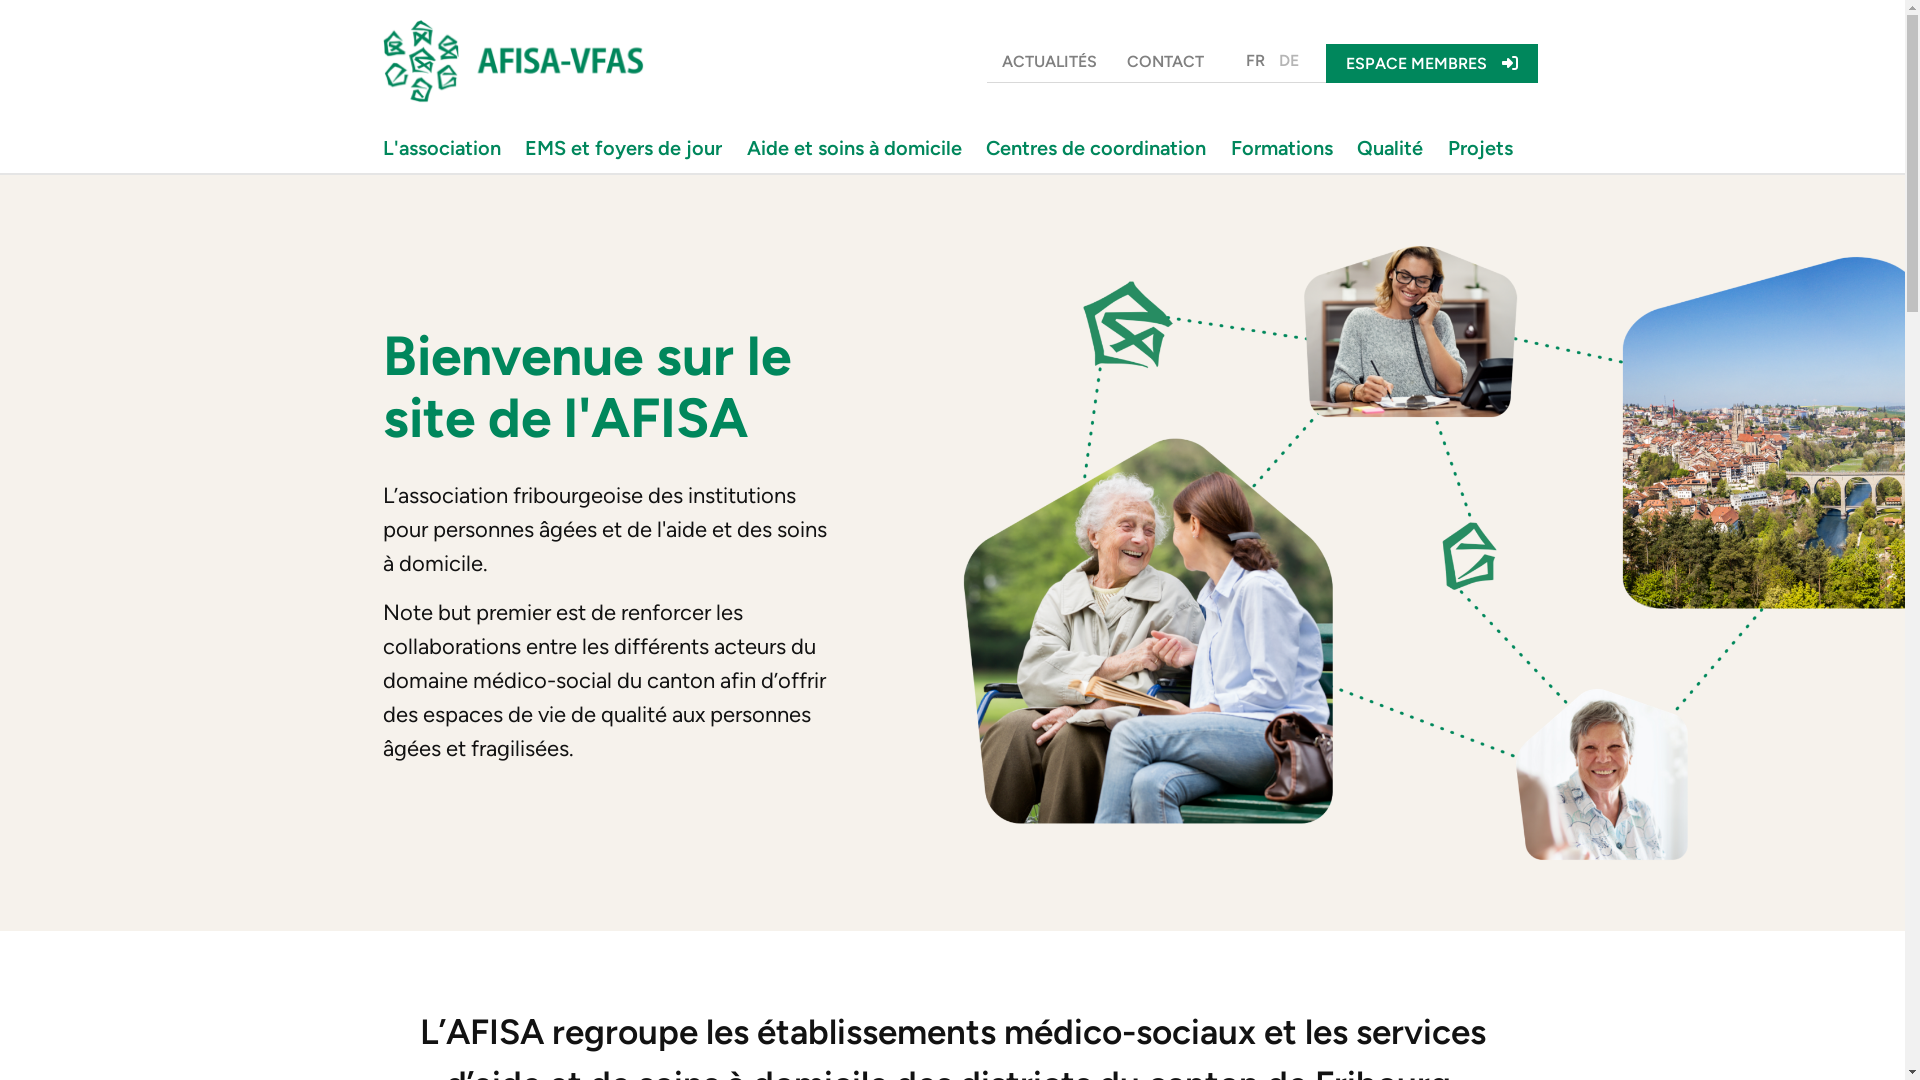 The image size is (1920, 1080). Describe the element at coordinates (1101, 148) in the screenshot. I see `Centres de coordination` at that location.